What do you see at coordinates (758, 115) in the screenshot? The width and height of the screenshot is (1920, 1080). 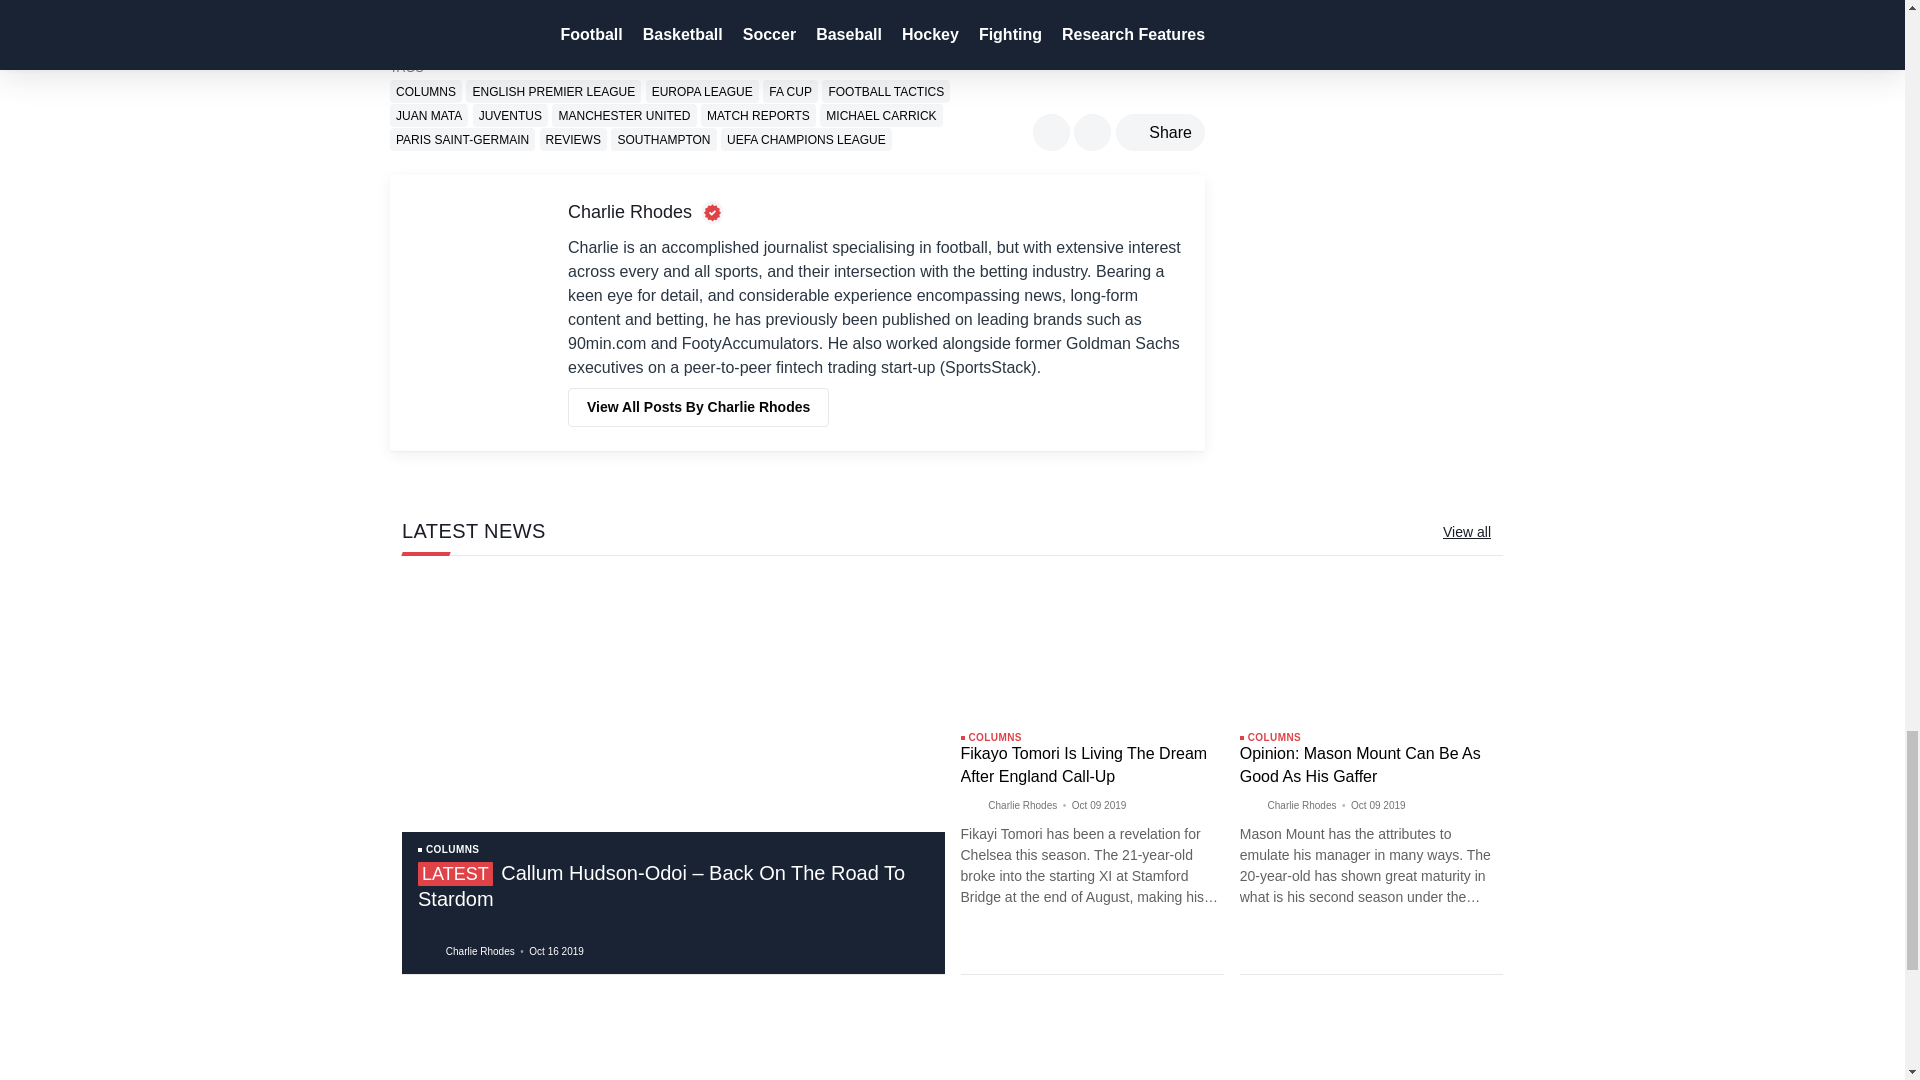 I see `MATCH REPORTS` at bounding box center [758, 115].